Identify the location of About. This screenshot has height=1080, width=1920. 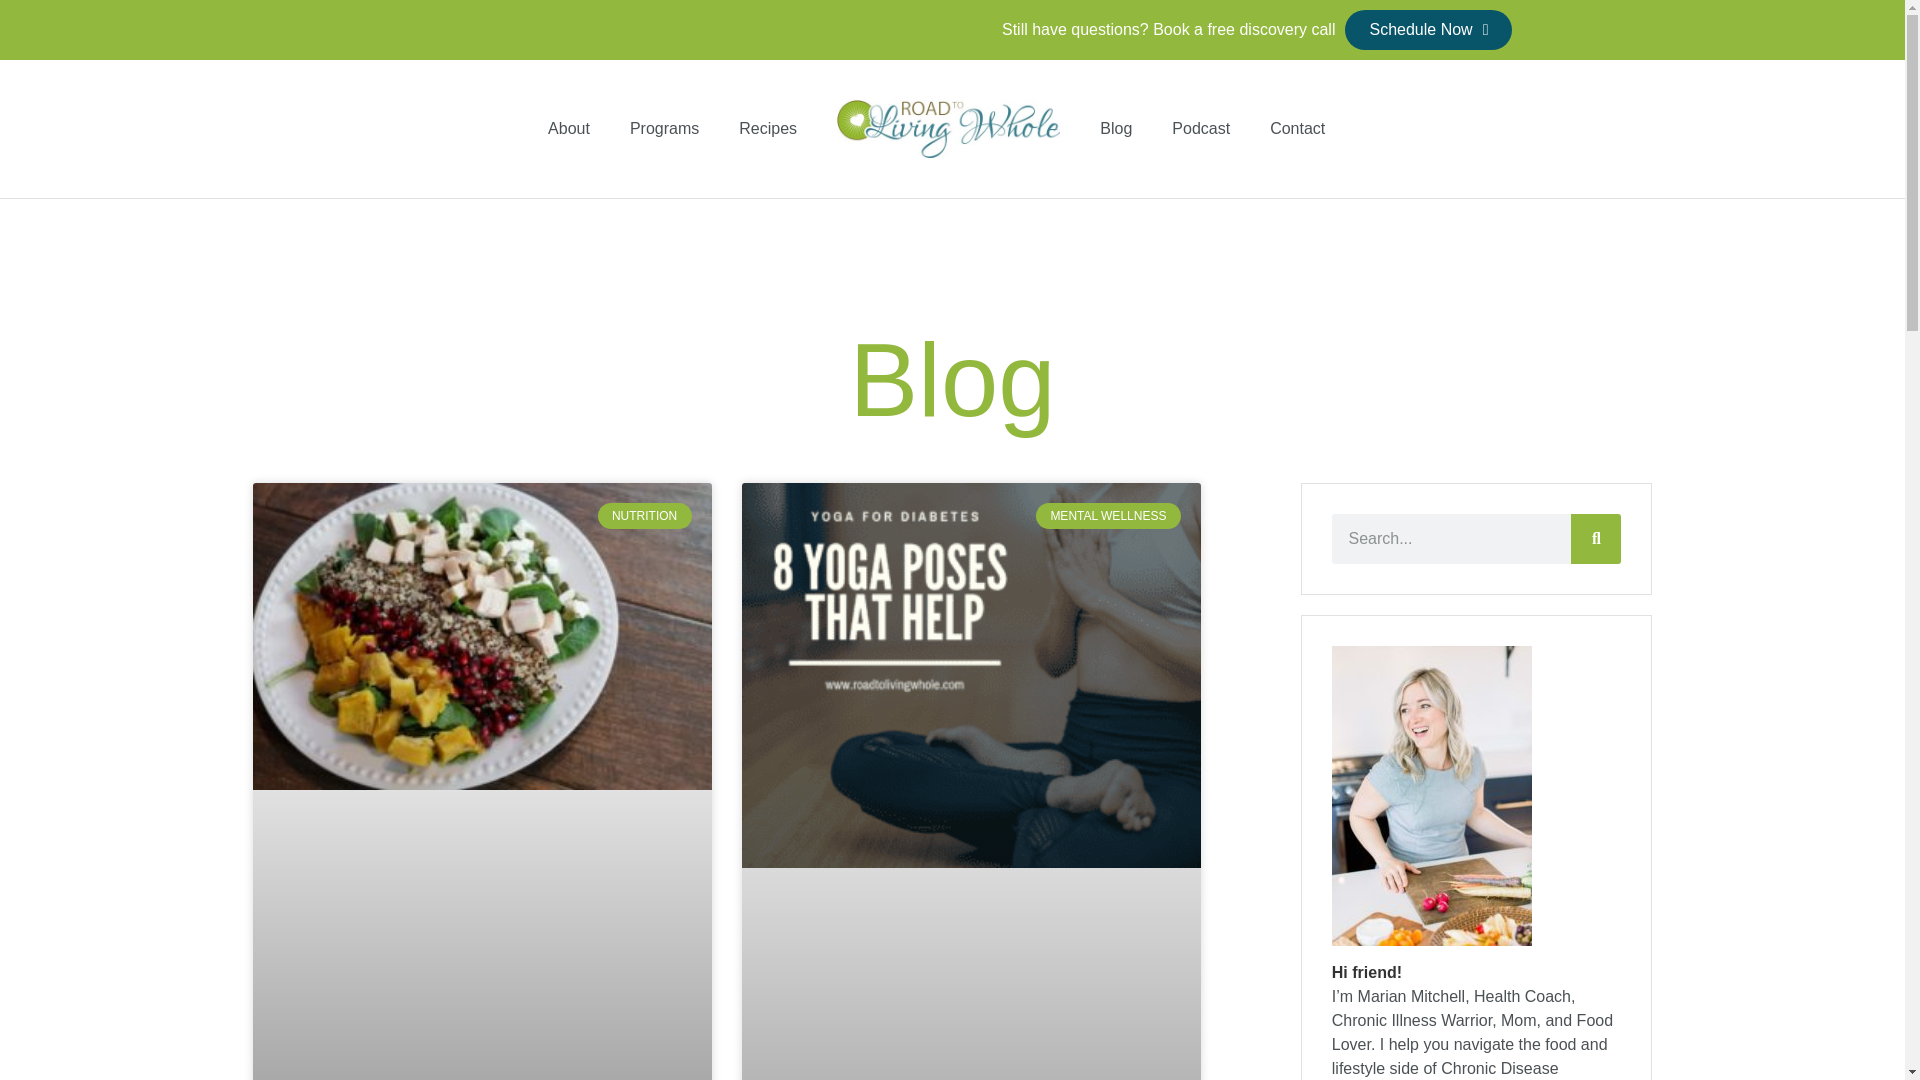
(569, 128).